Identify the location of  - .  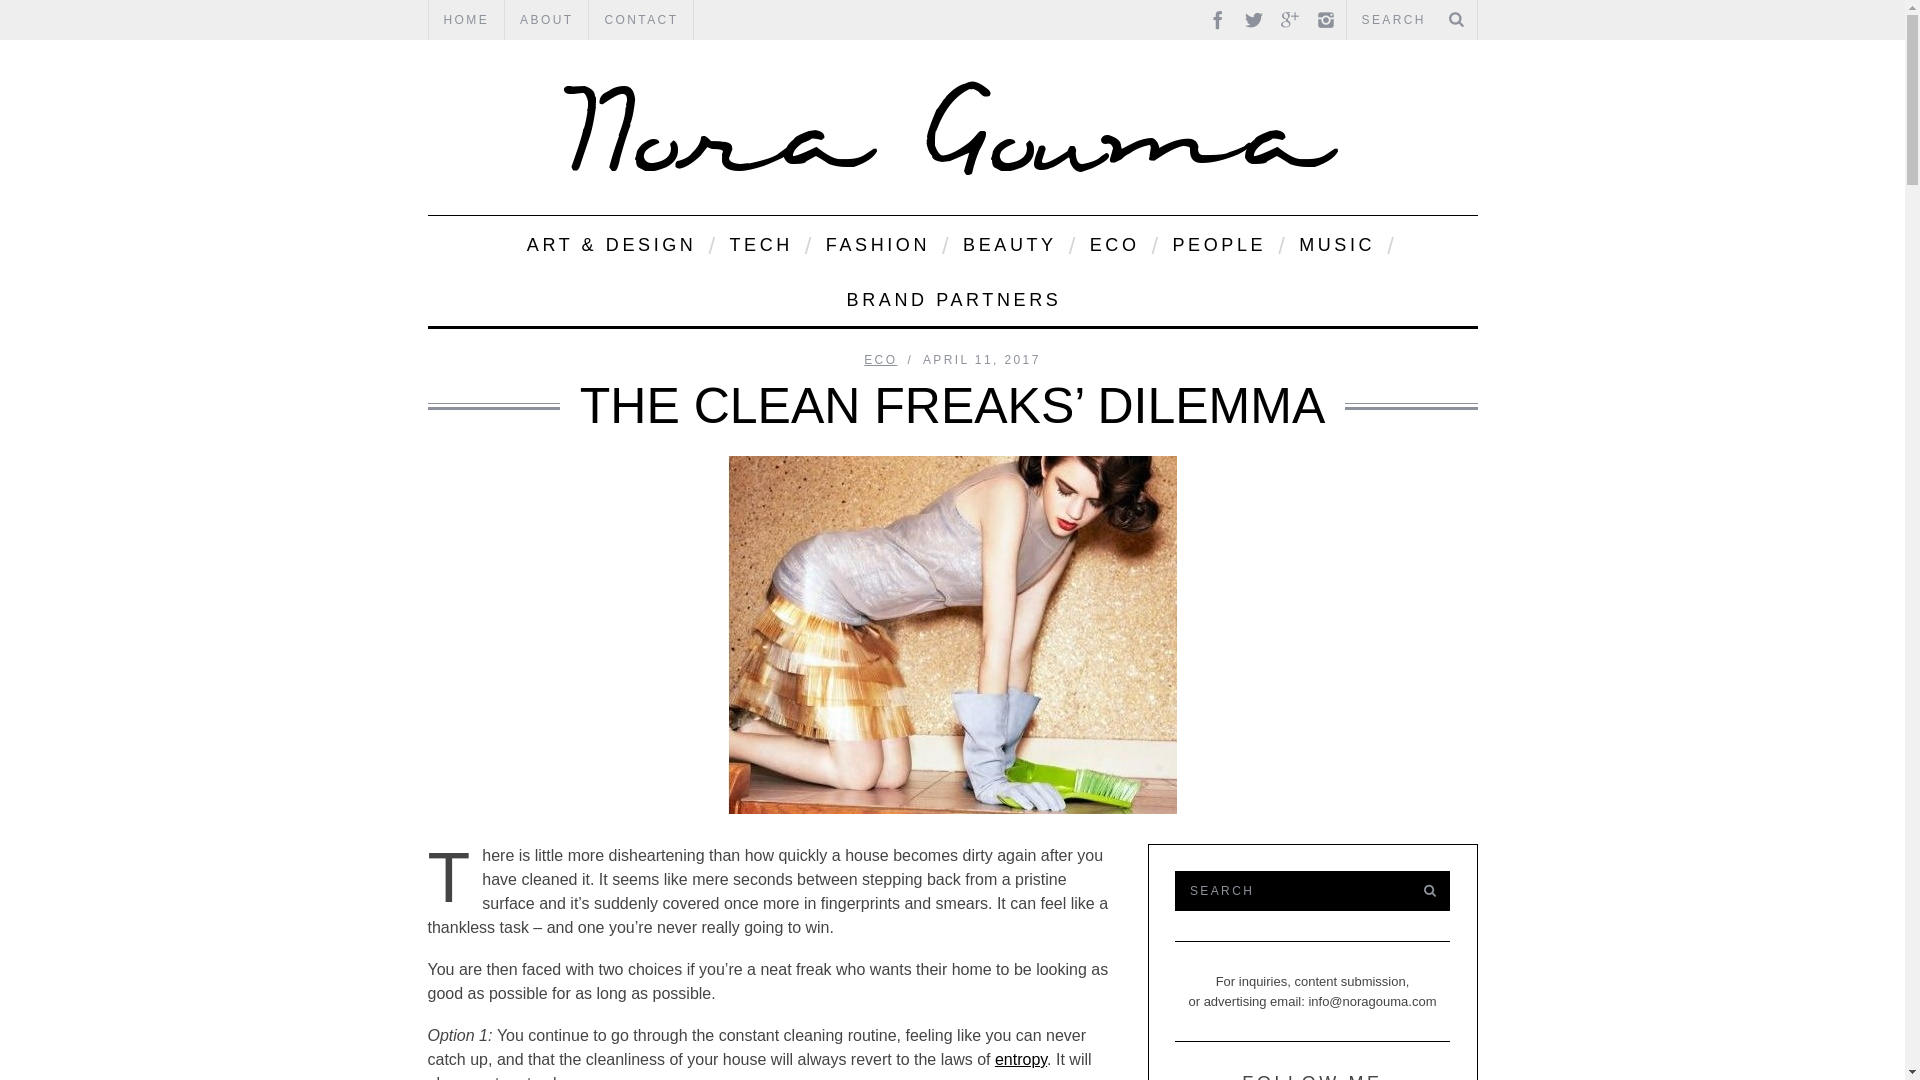
(952, 127).